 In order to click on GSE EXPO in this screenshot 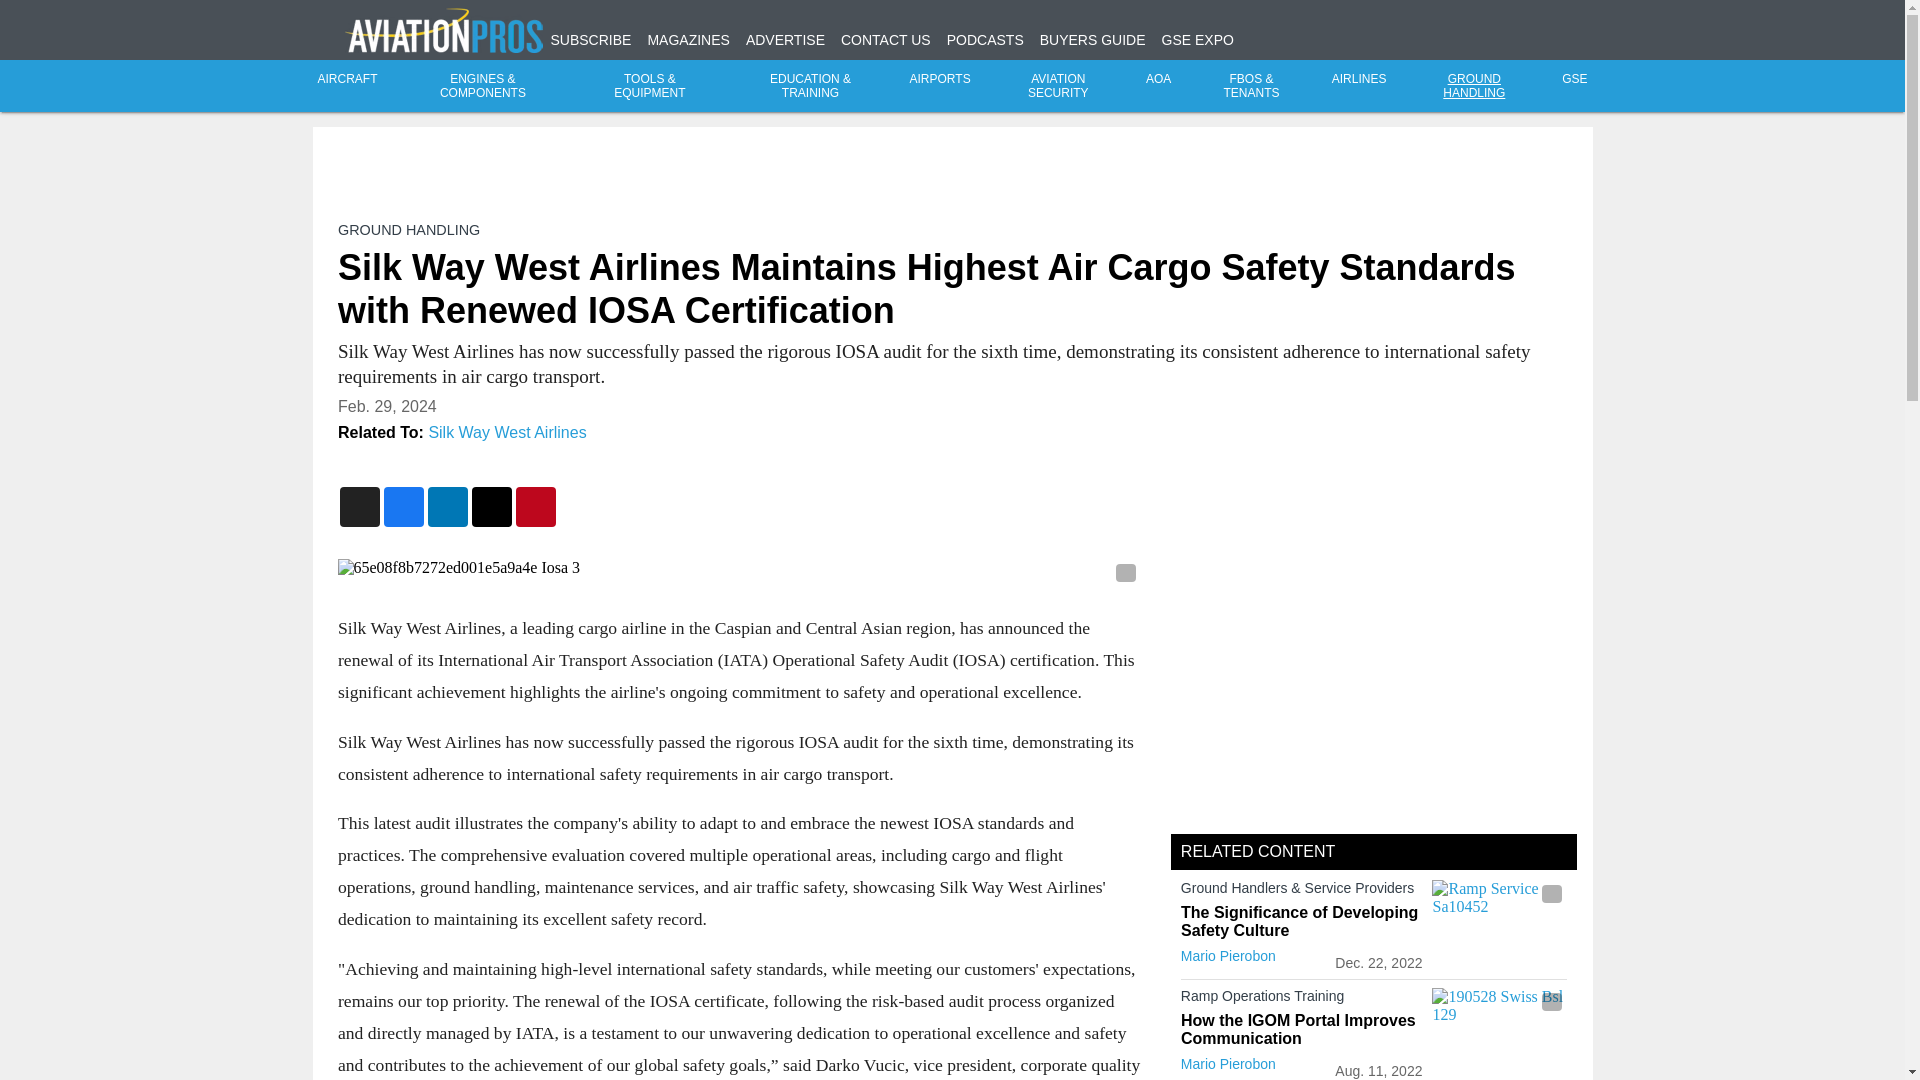, I will do `click(1198, 40)`.